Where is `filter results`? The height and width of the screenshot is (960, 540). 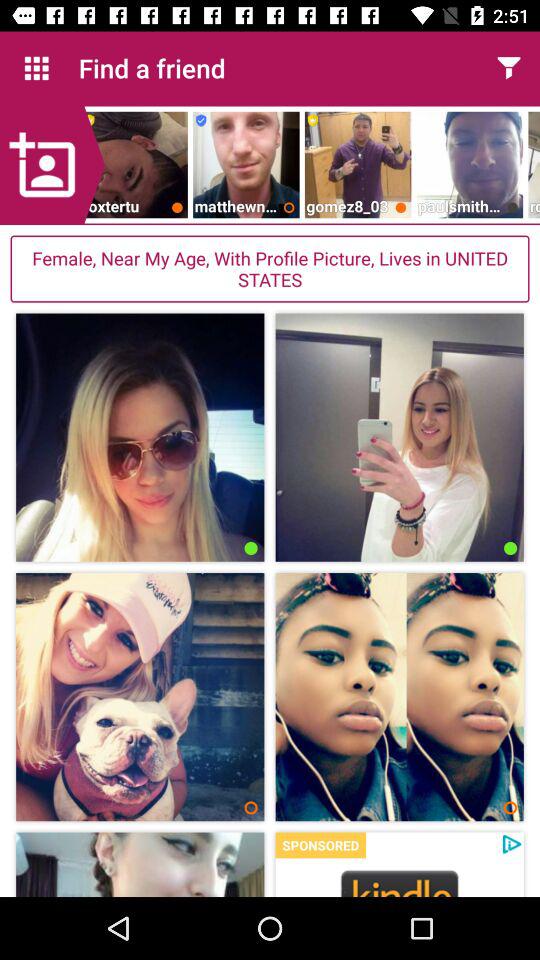
filter results is located at coordinates (508, 68).